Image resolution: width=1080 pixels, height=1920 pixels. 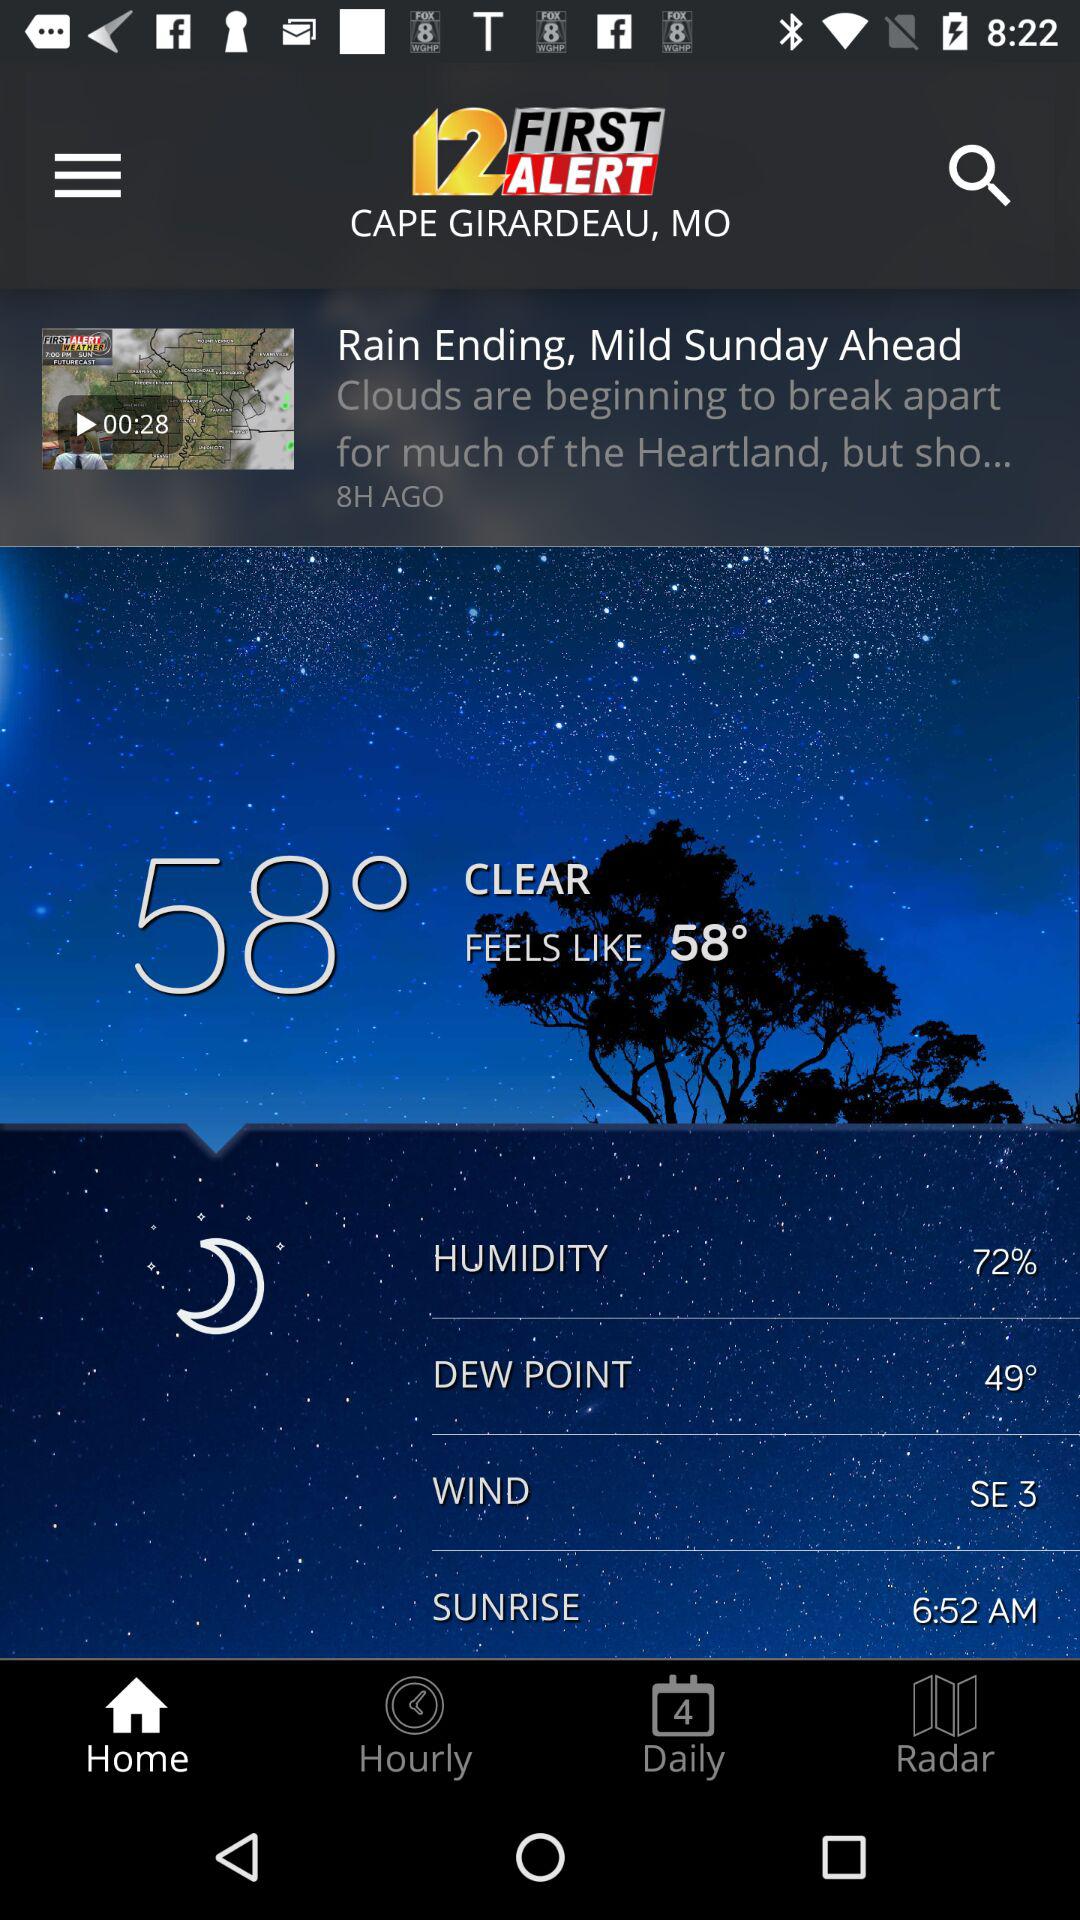 I want to click on launch radio button next to the home radio button, so click(x=414, y=1726).